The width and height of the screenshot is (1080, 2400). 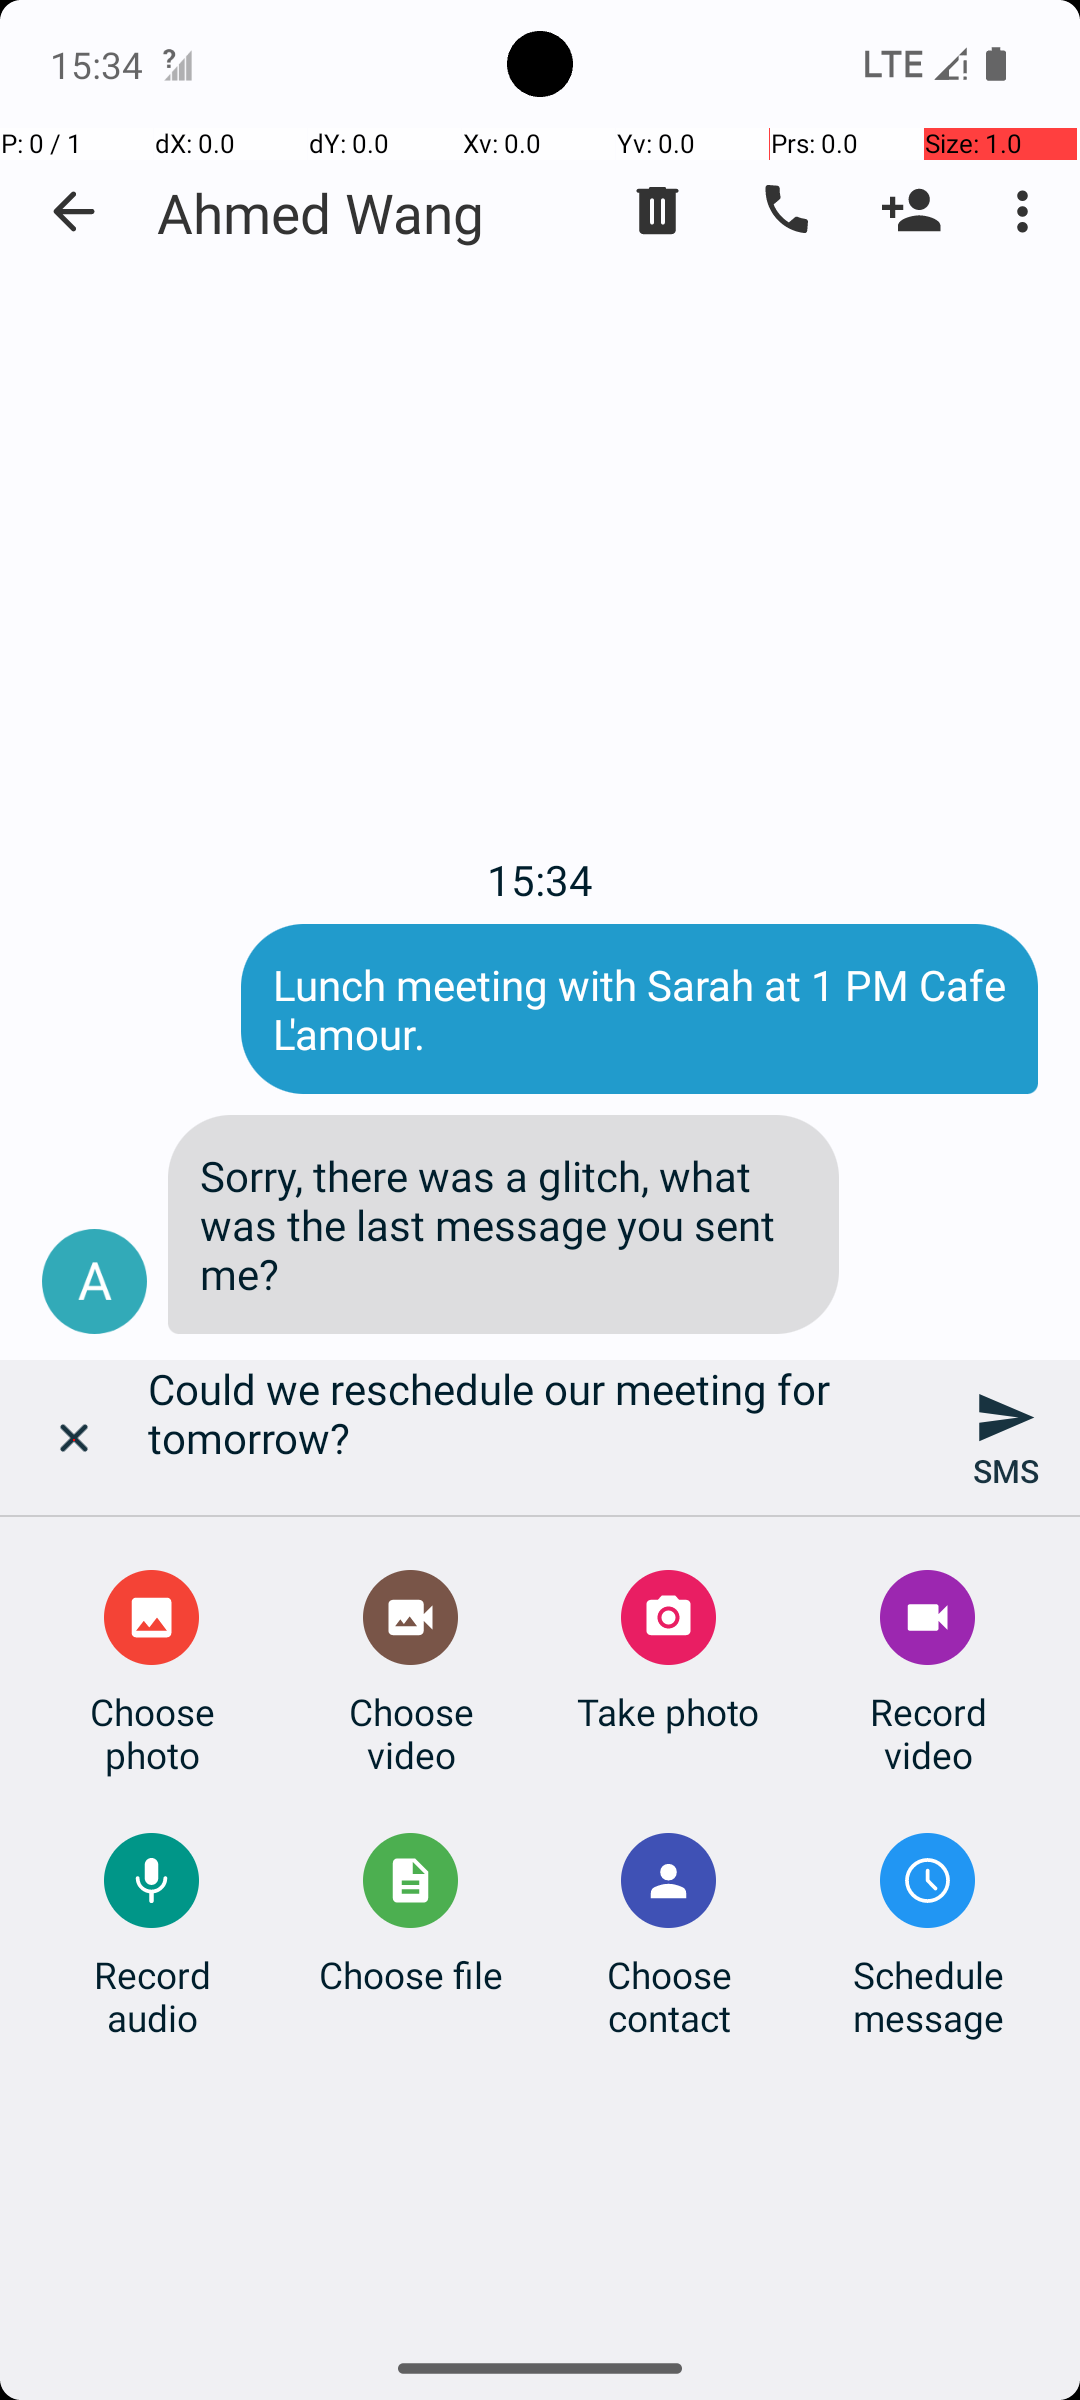 I want to click on Choose video, so click(x=411, y=1733).